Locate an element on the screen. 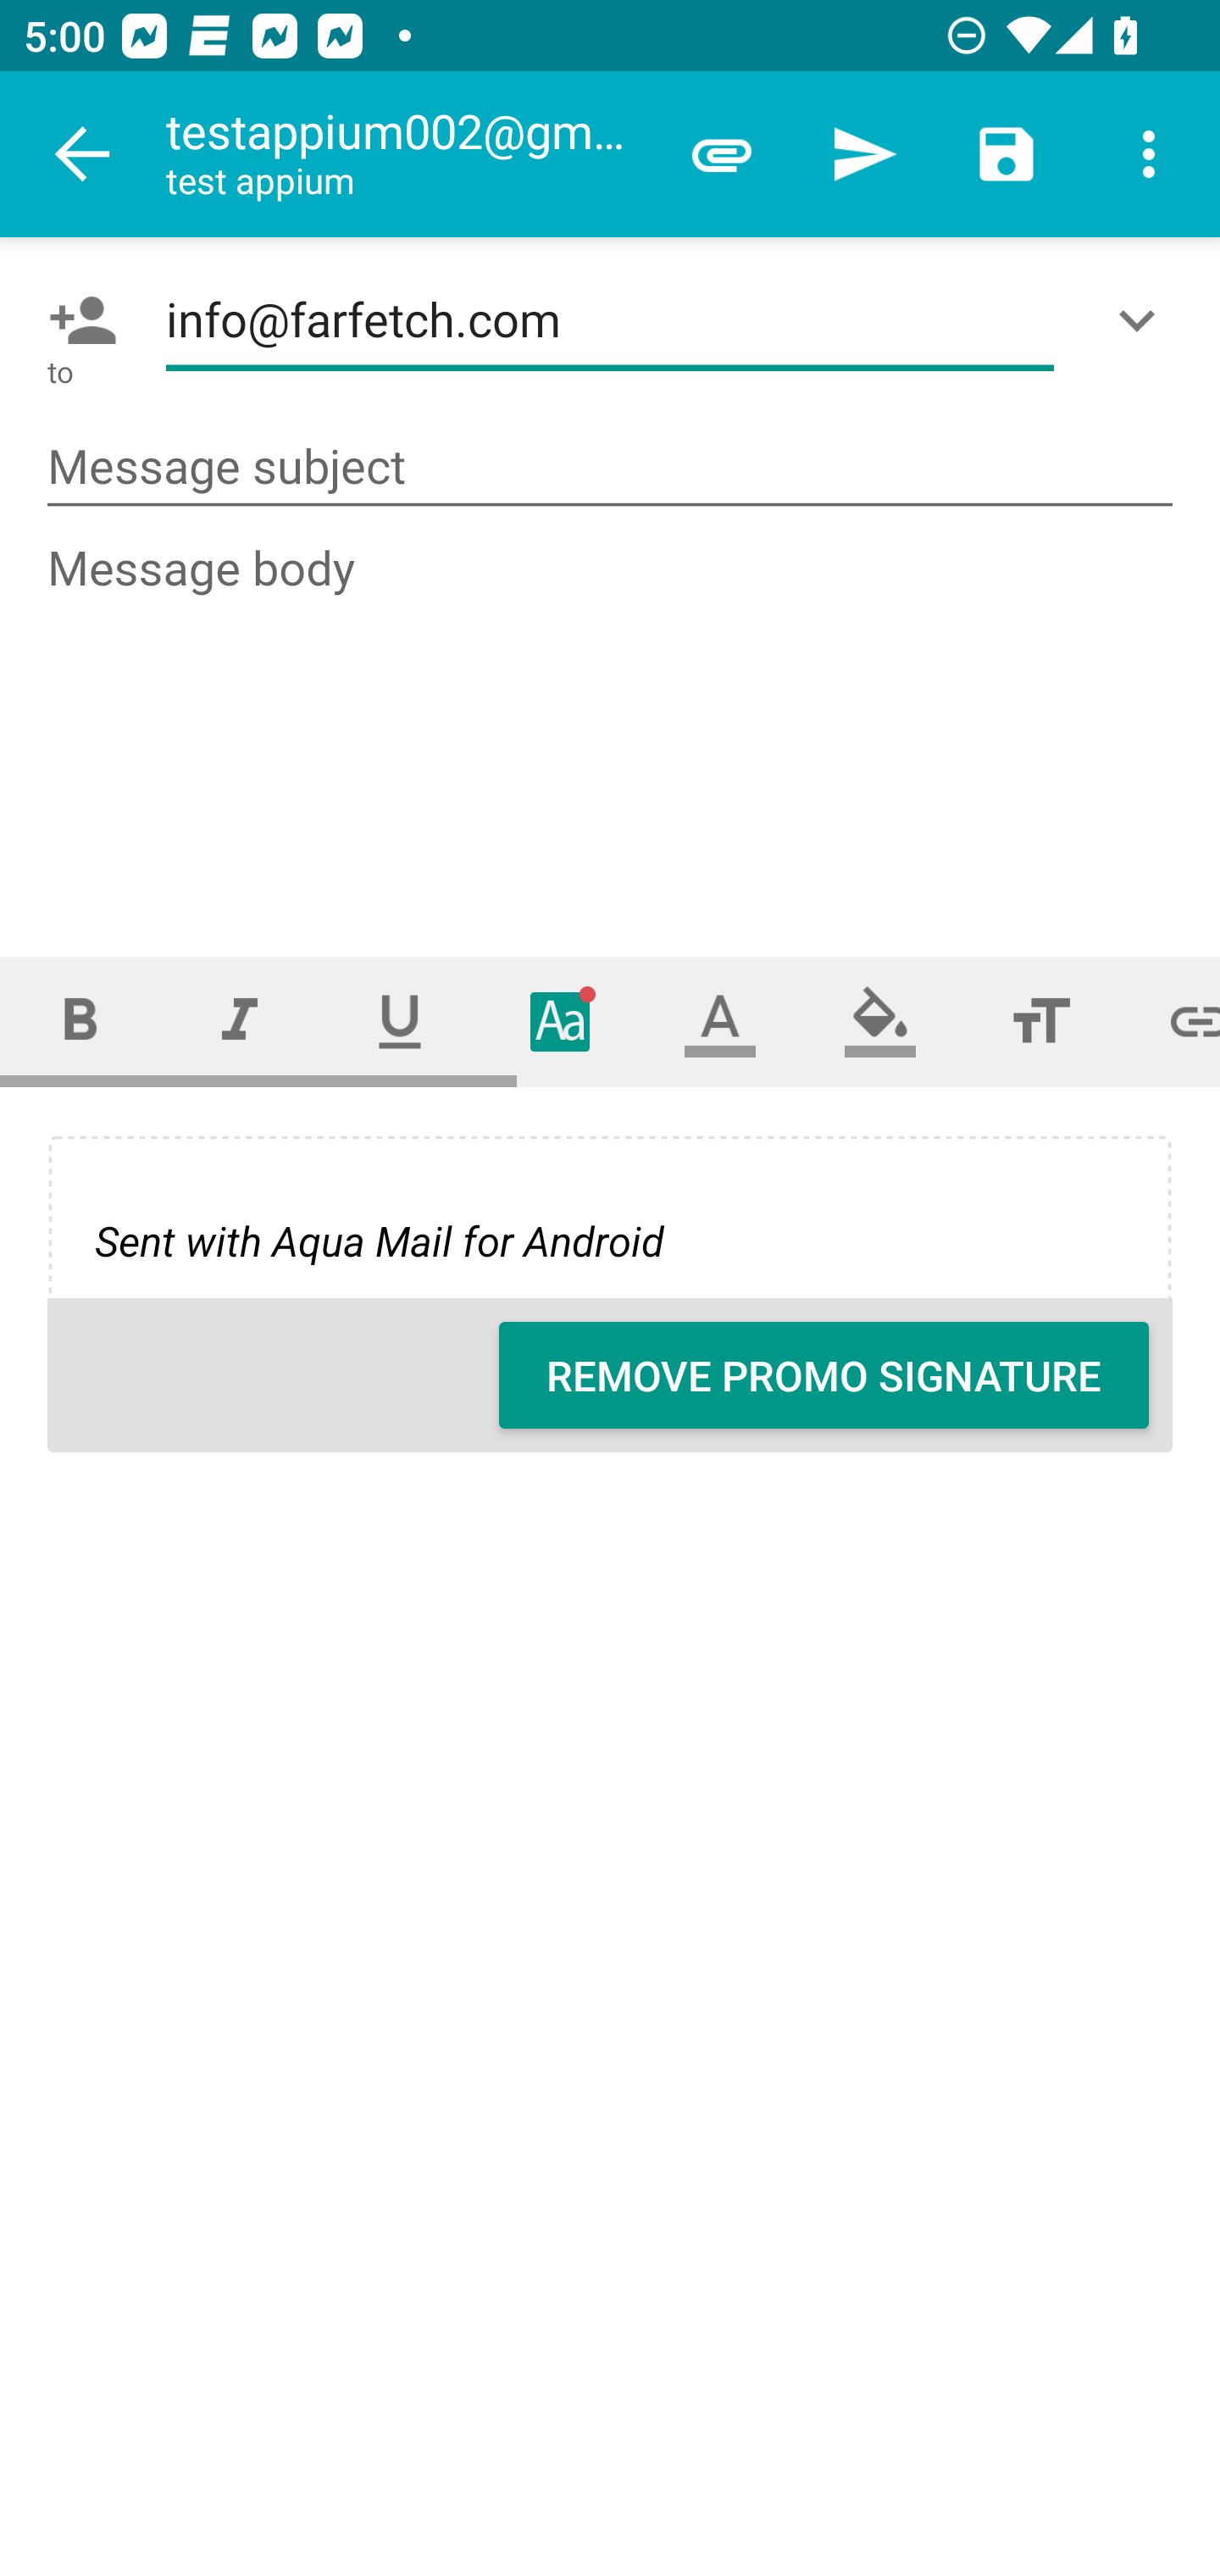 This screenshot has height=2576, width=1220. Pick contact: To is located at coordinates (76, 320).